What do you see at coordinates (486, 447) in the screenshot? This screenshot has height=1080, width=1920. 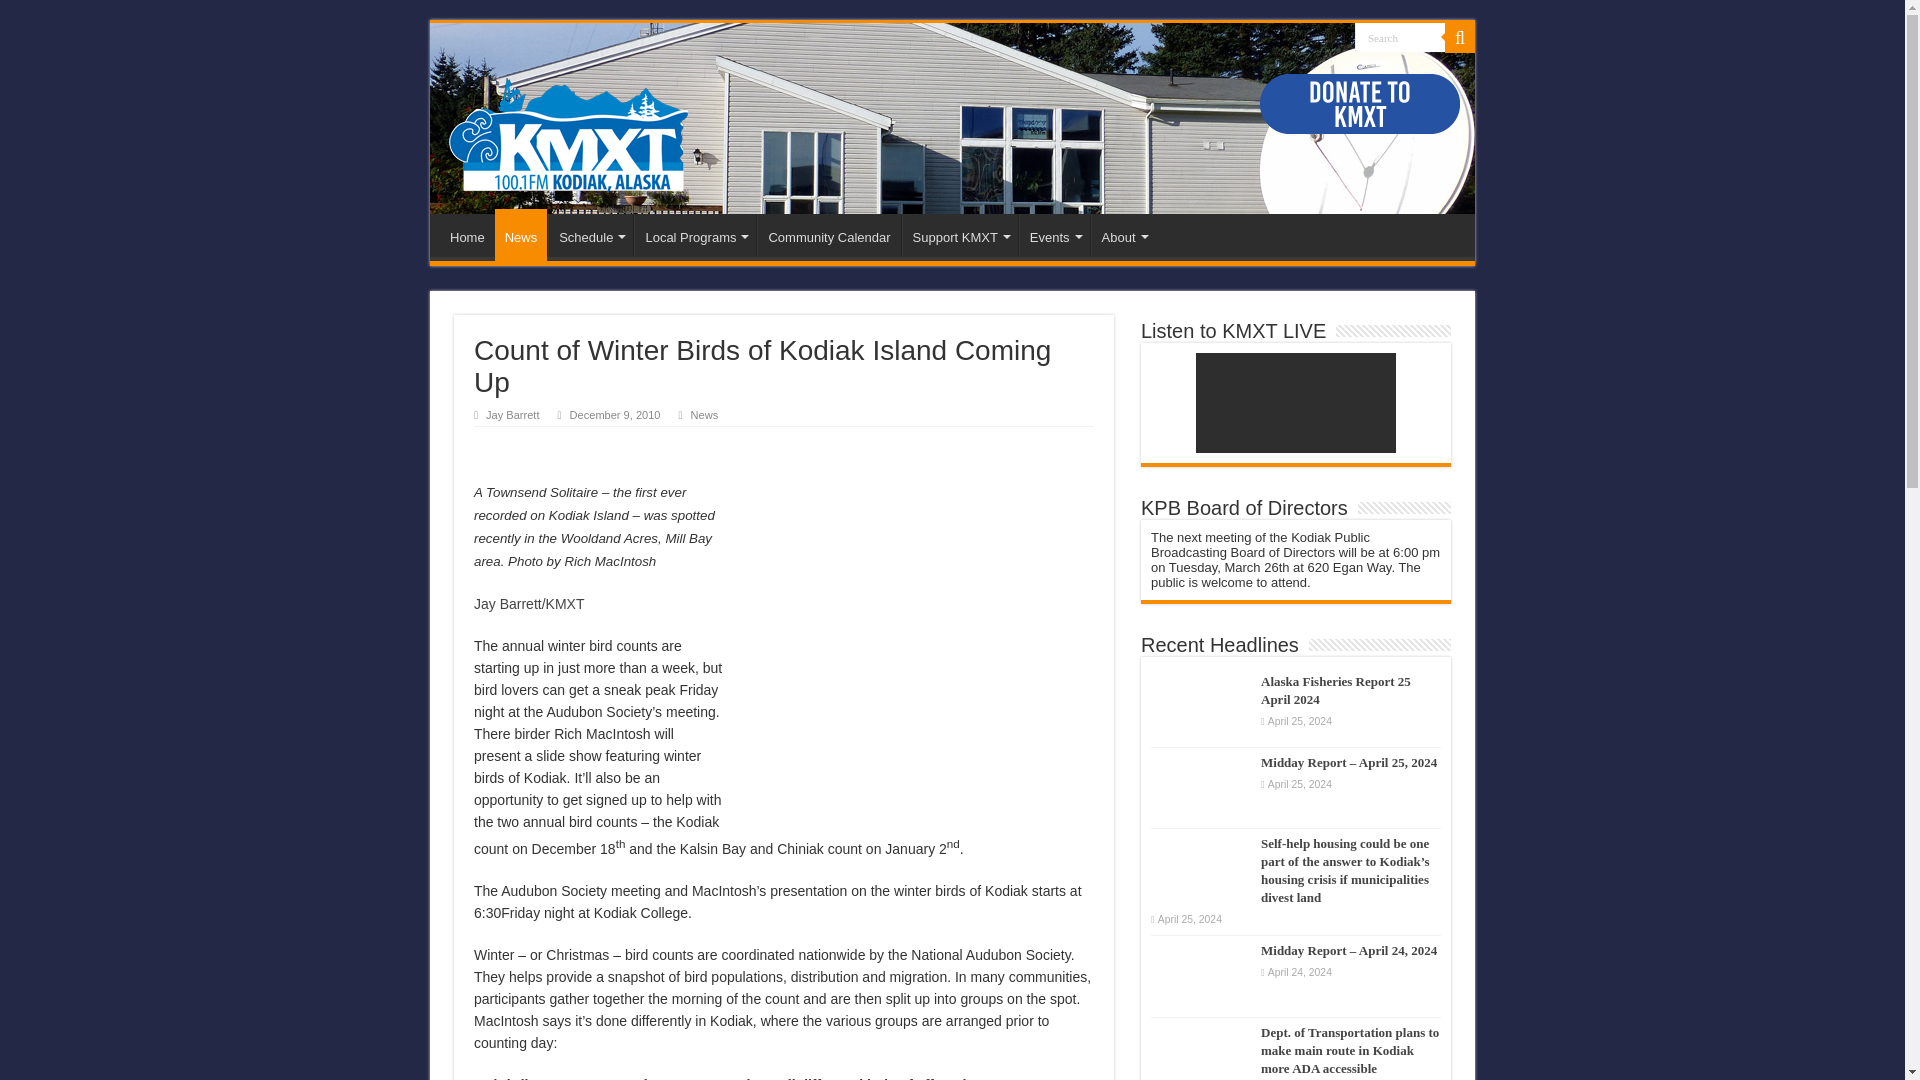 I see `Play` at bounding box center [486, 447].